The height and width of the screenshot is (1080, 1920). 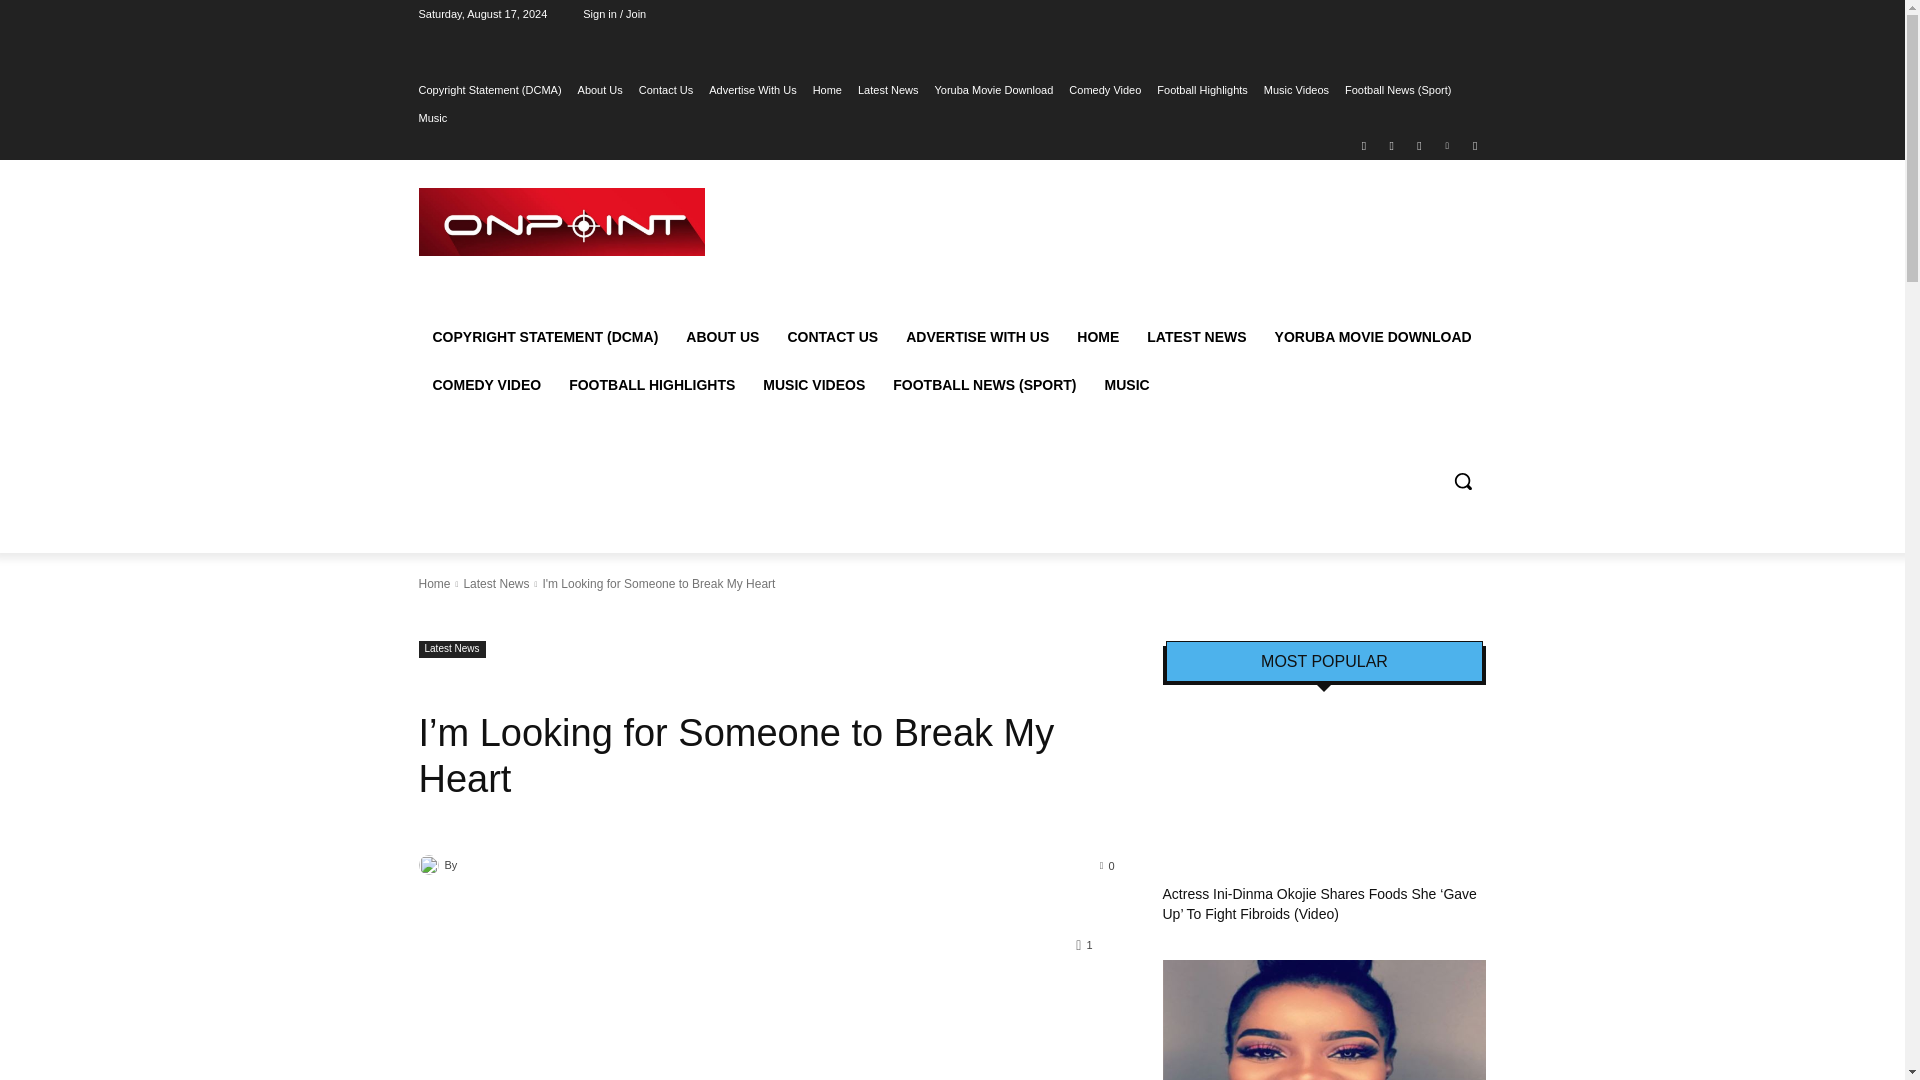 What do you see at coordinates (496, 583) in the screenshot?
I see `View all posts in Latest News` at bounding box center [496, 583].